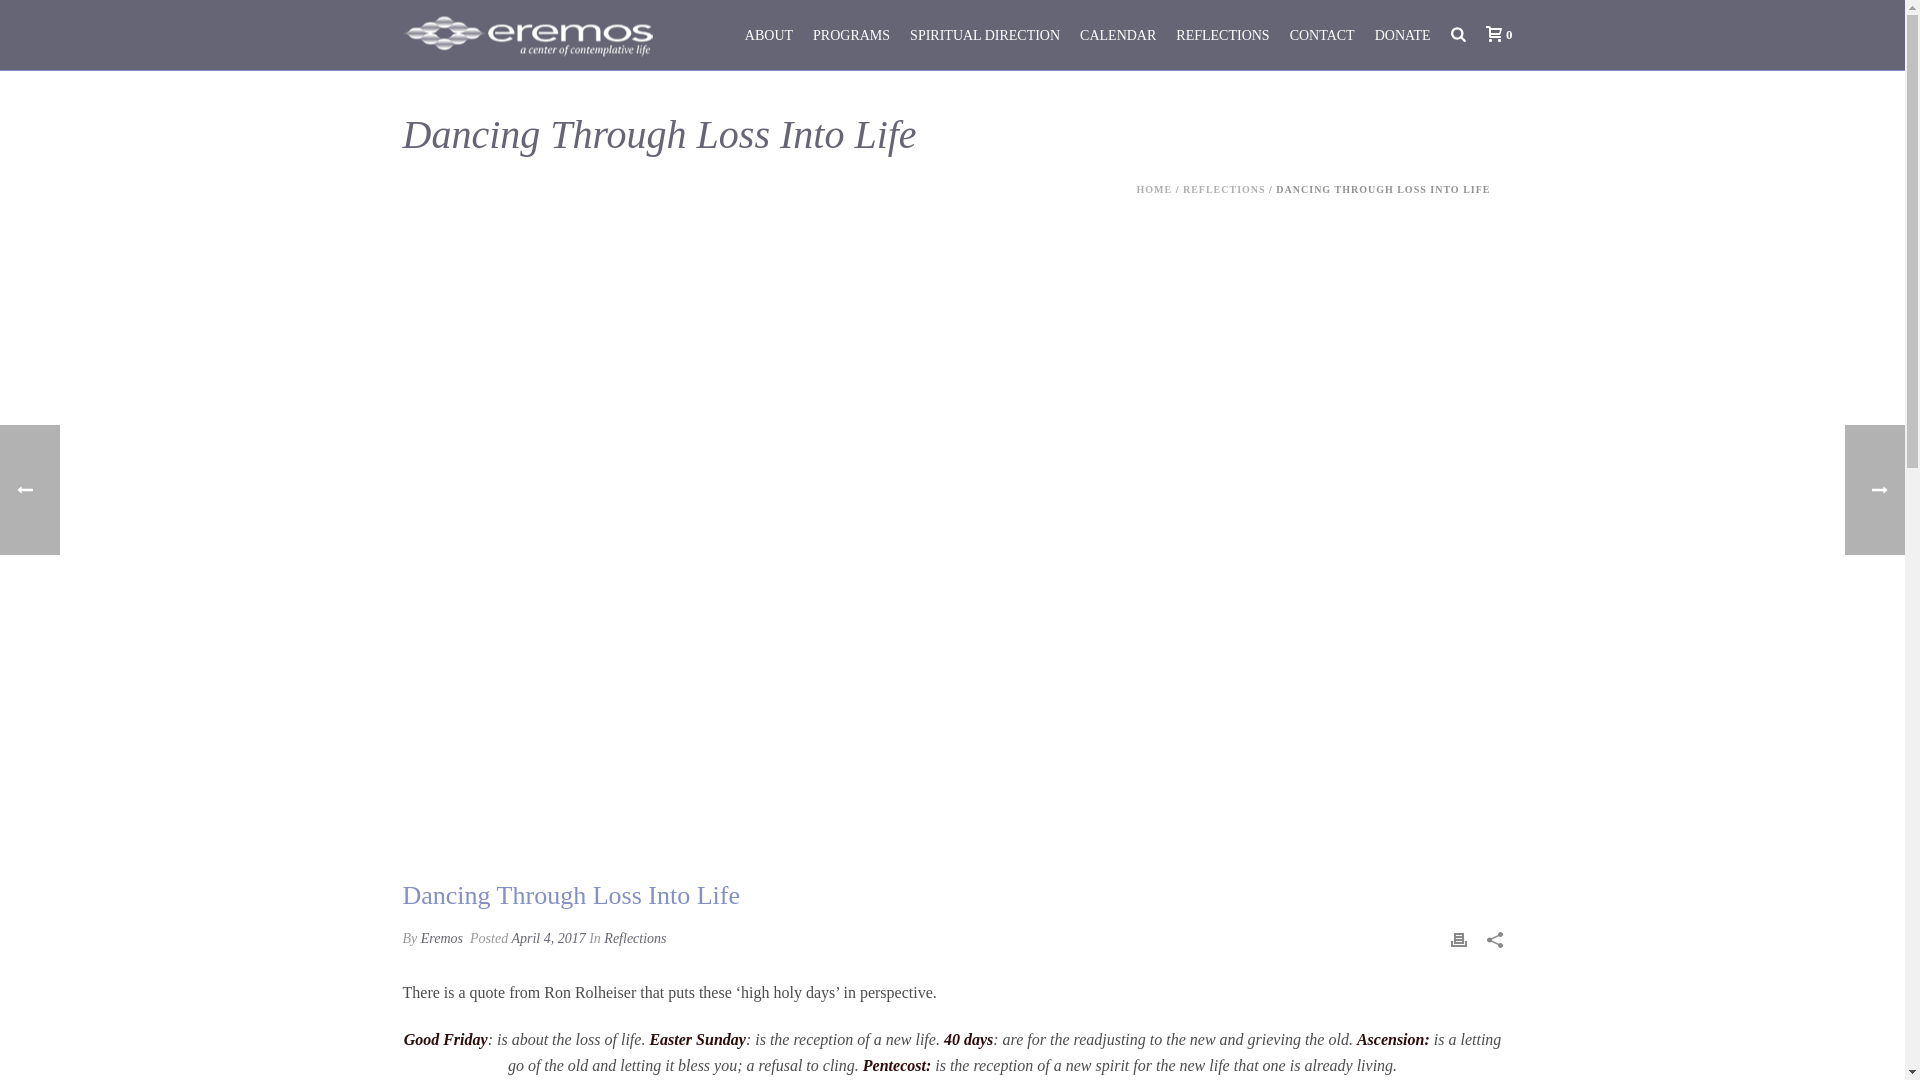 Image resolution: width=1920 pixels, height=1080 pixels. I want to click on DONATE, so click(1403, 35).